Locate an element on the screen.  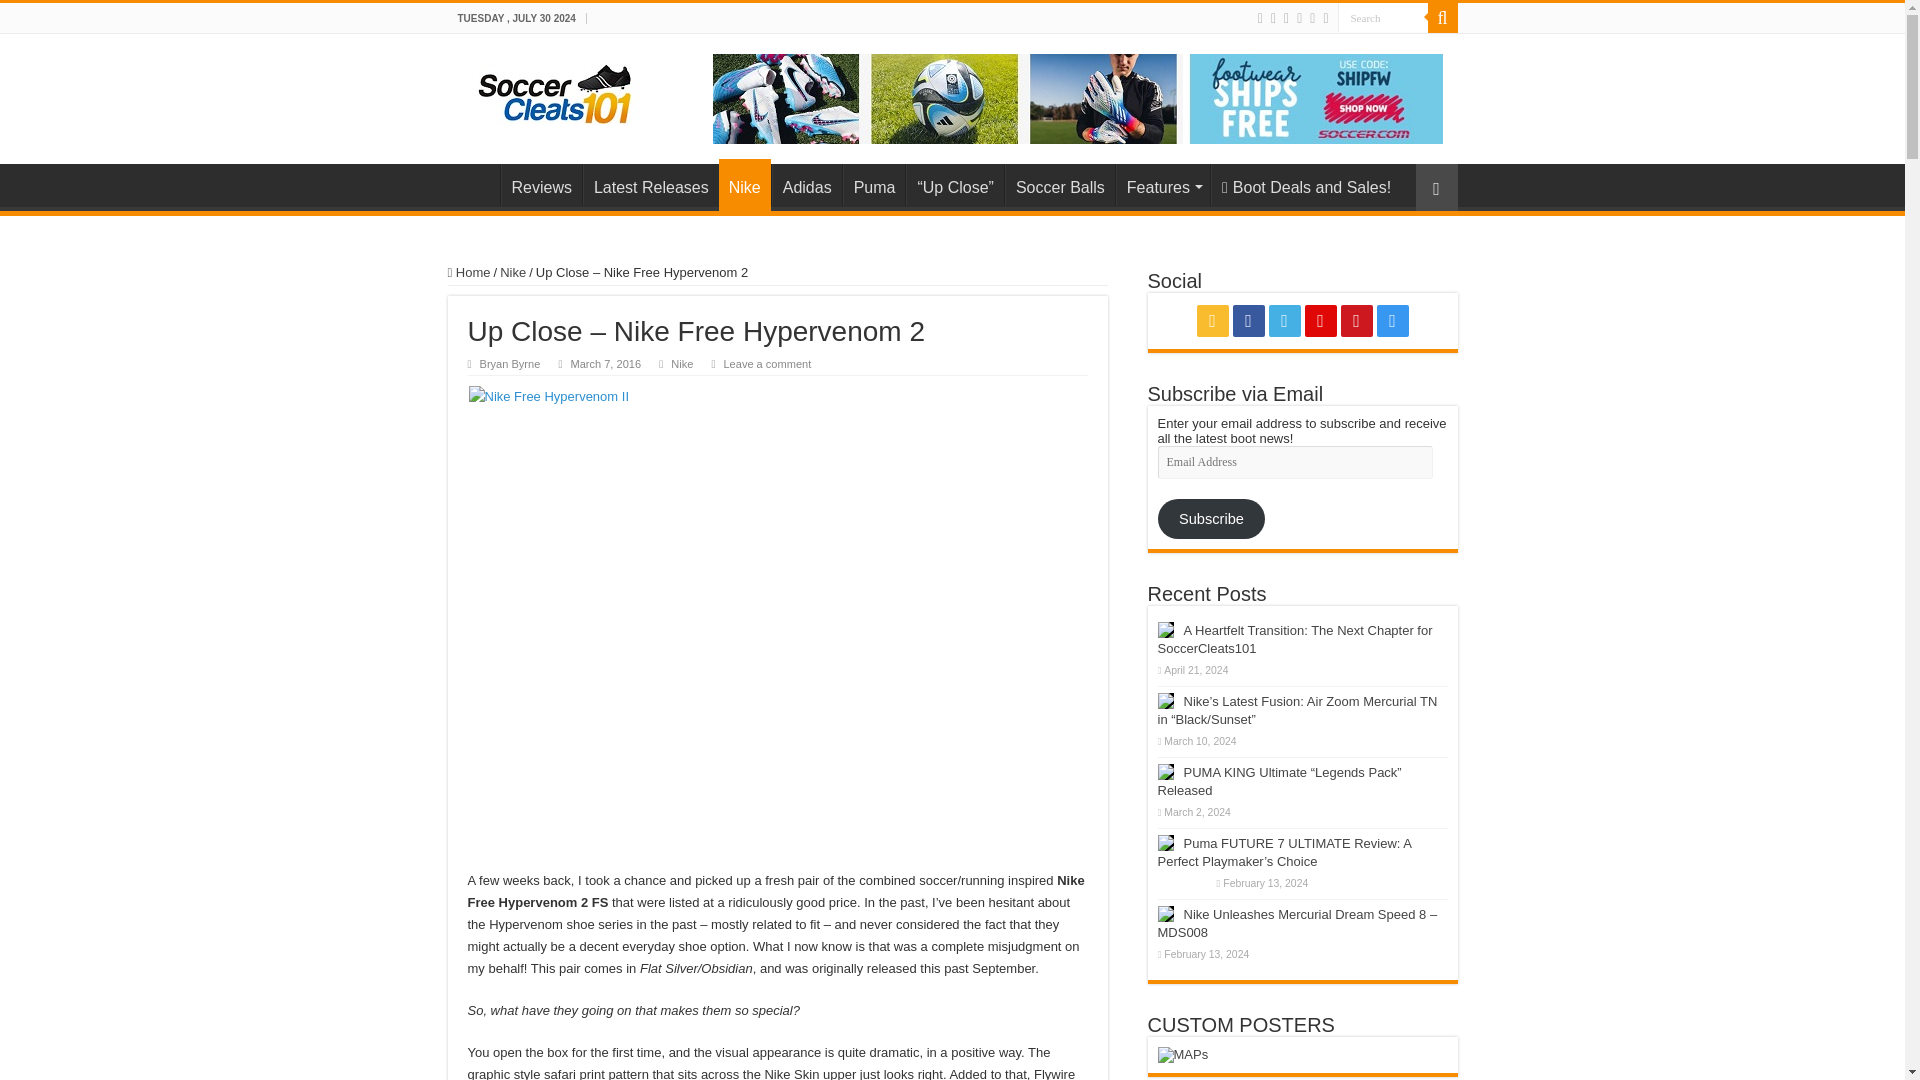
Adidas is located at coordinates (806, 185).